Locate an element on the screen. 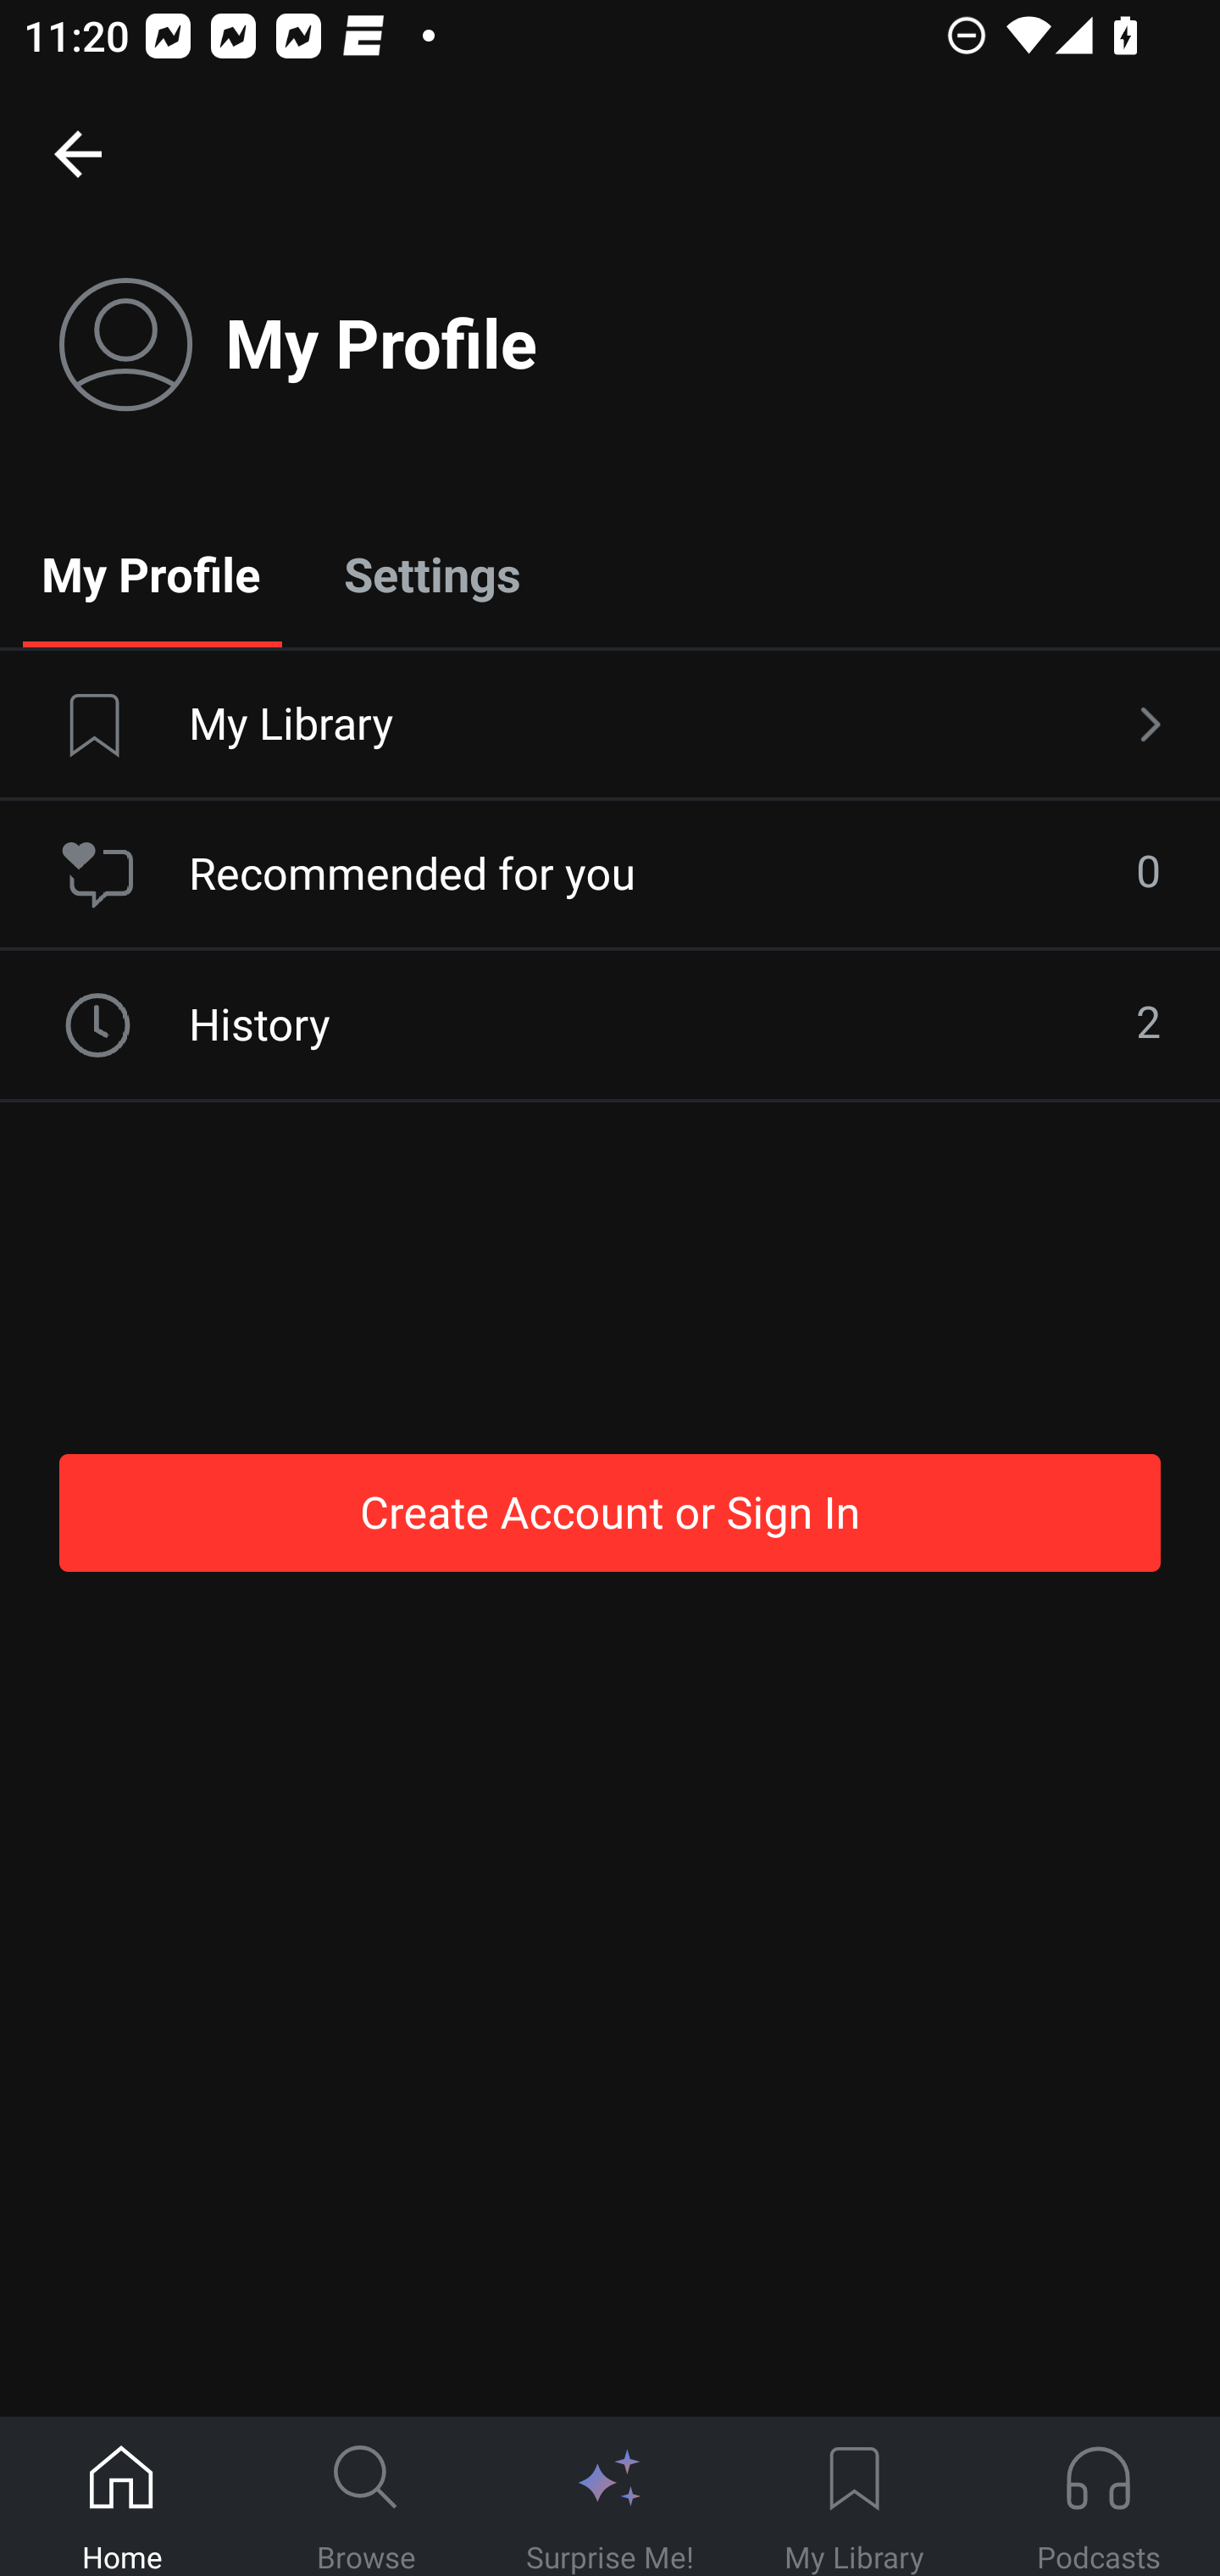 This screenshot has height=2576, width=1220. My Library is located at coordinates (610, 725).